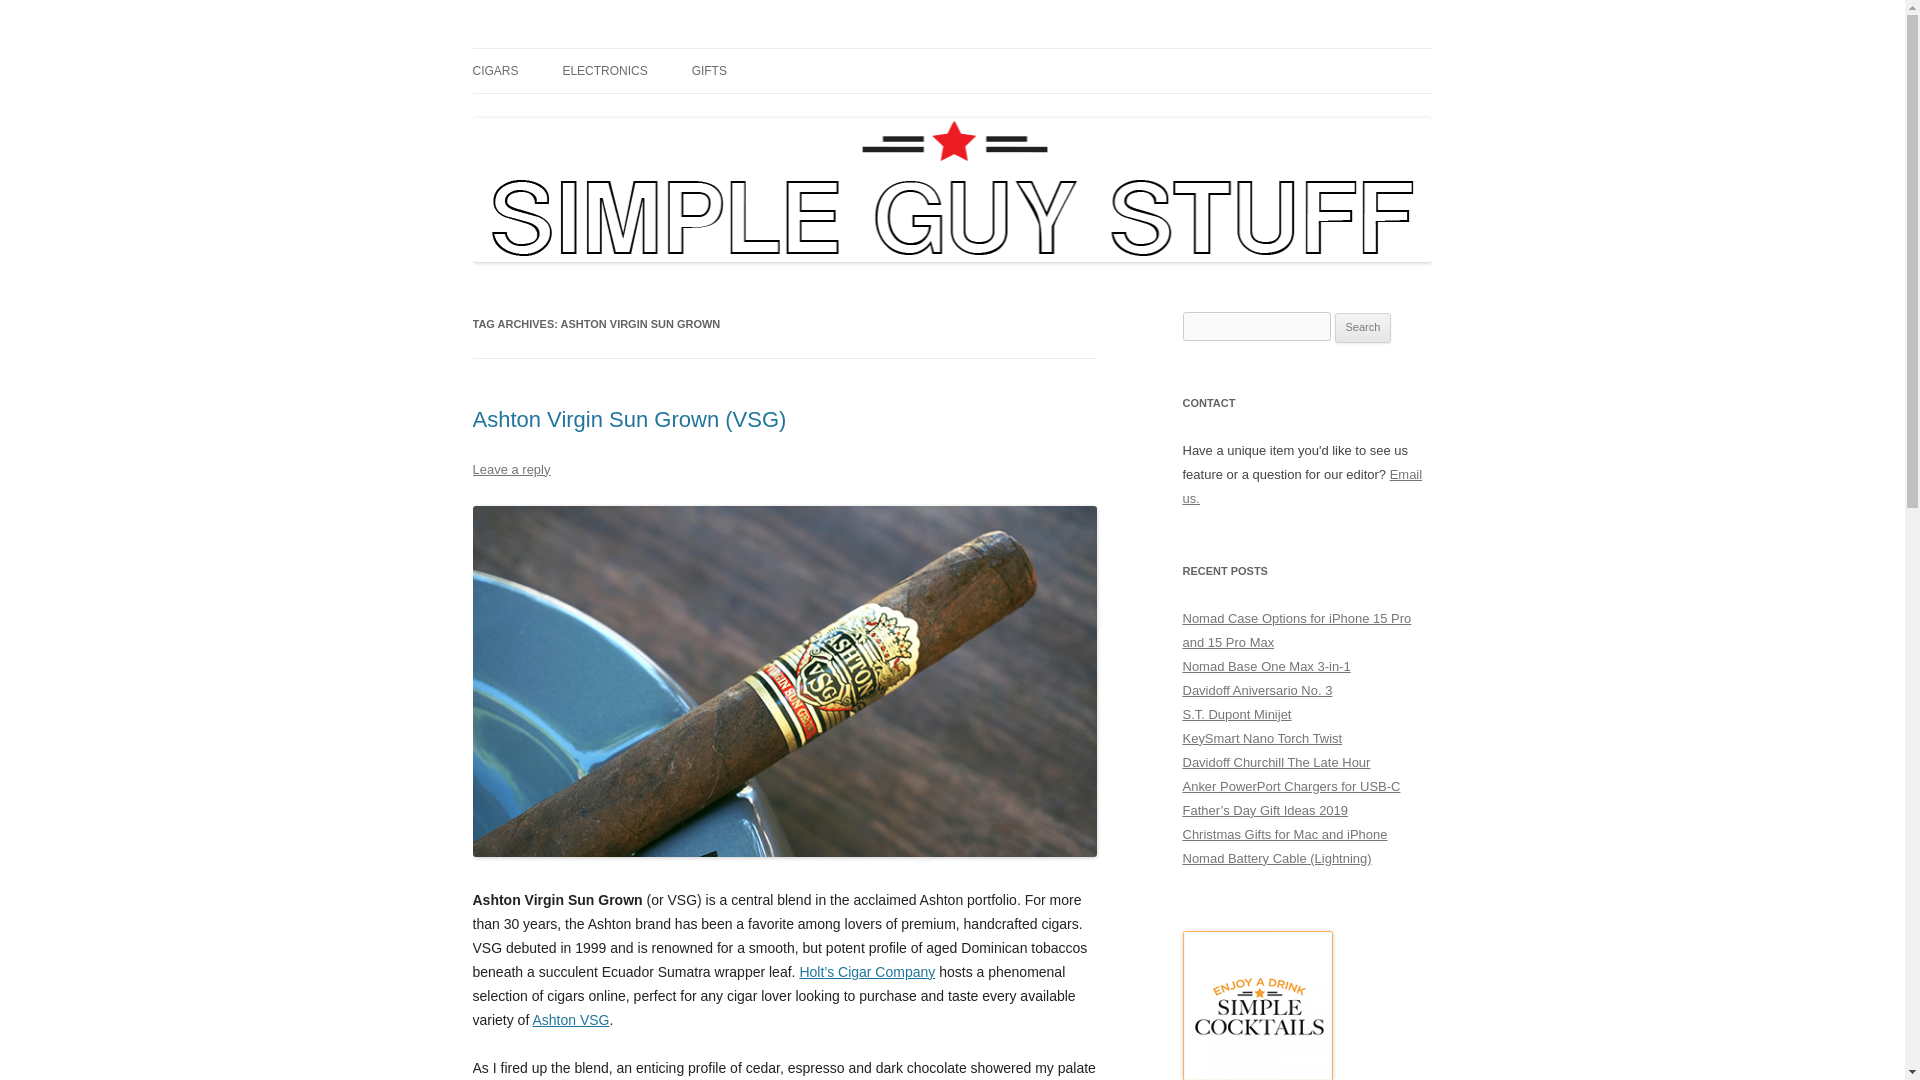  What do you see at coordinates (1296, 630) in the screenshot?
I see `Nomad Case Options for iPhone 15 Pro and 15 Pro Max` at bounding box center [1296, 630].